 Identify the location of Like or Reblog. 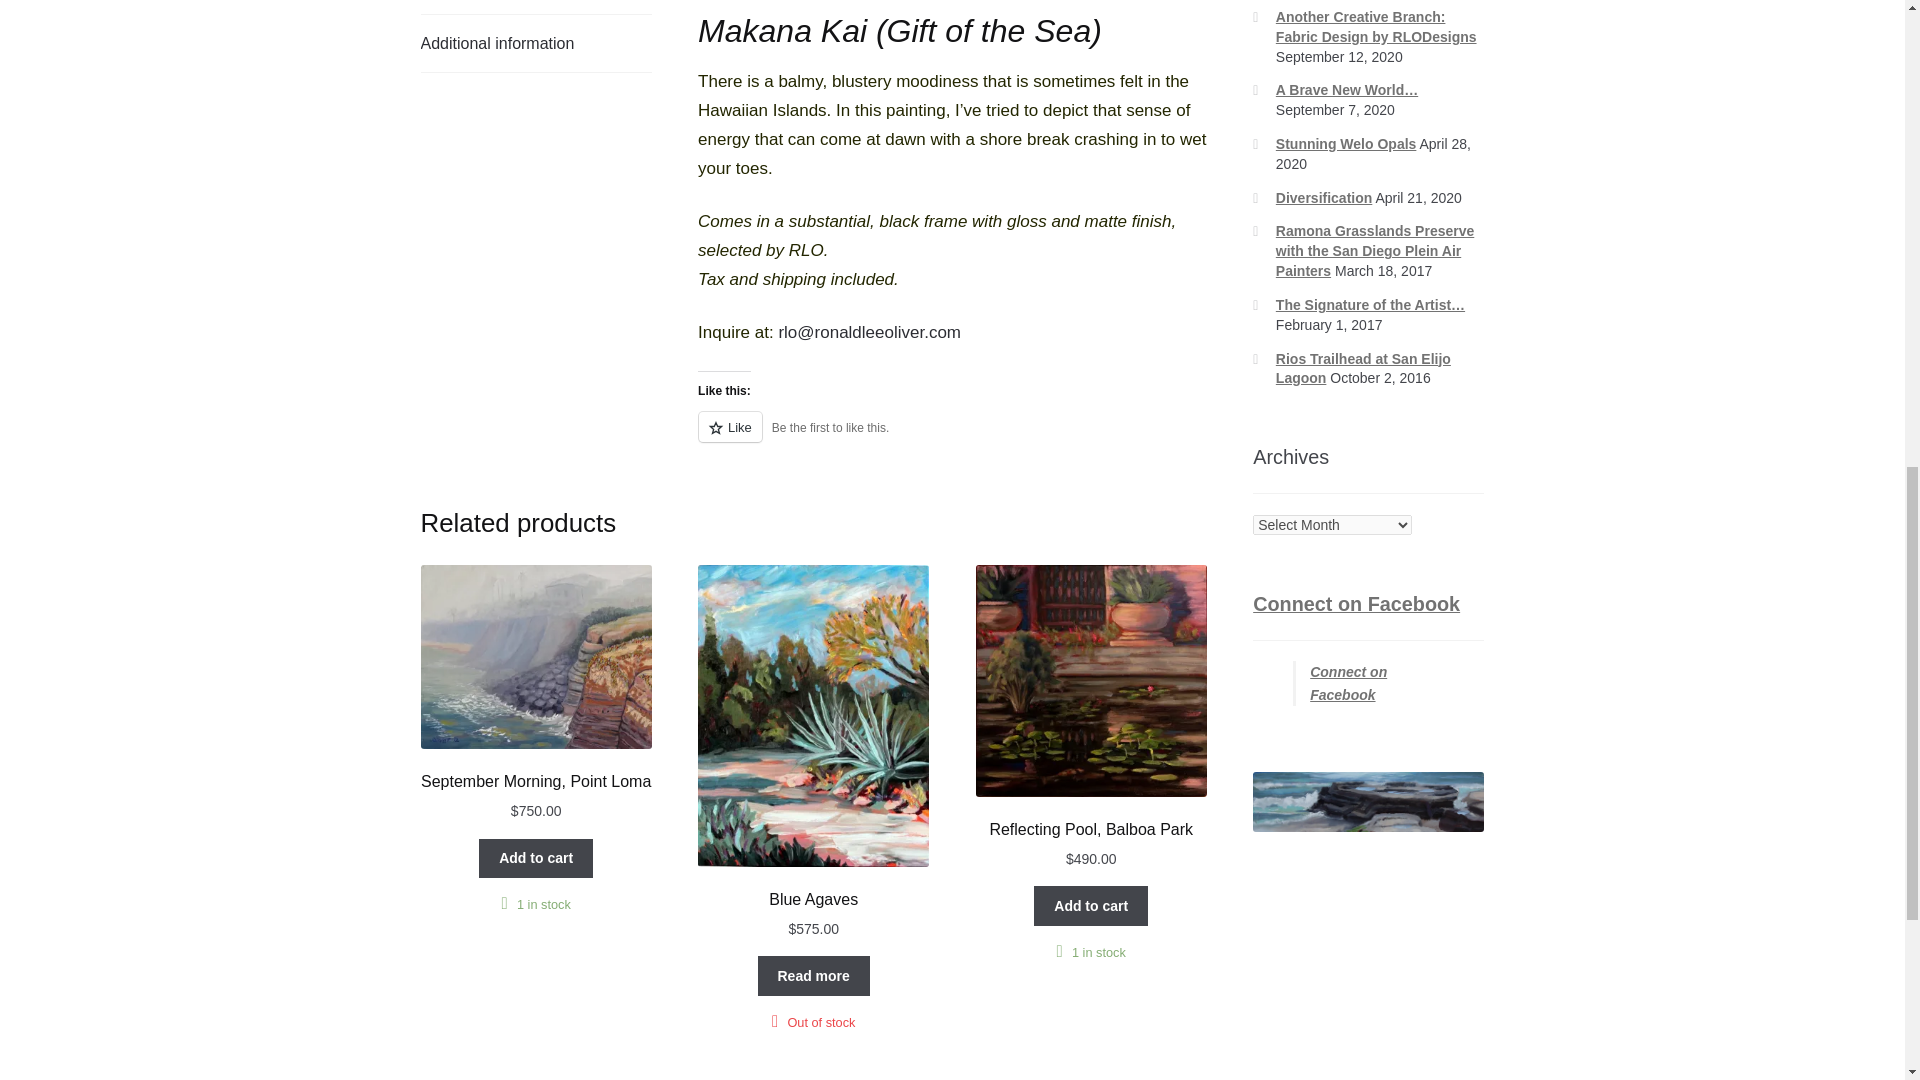
(952, 438).